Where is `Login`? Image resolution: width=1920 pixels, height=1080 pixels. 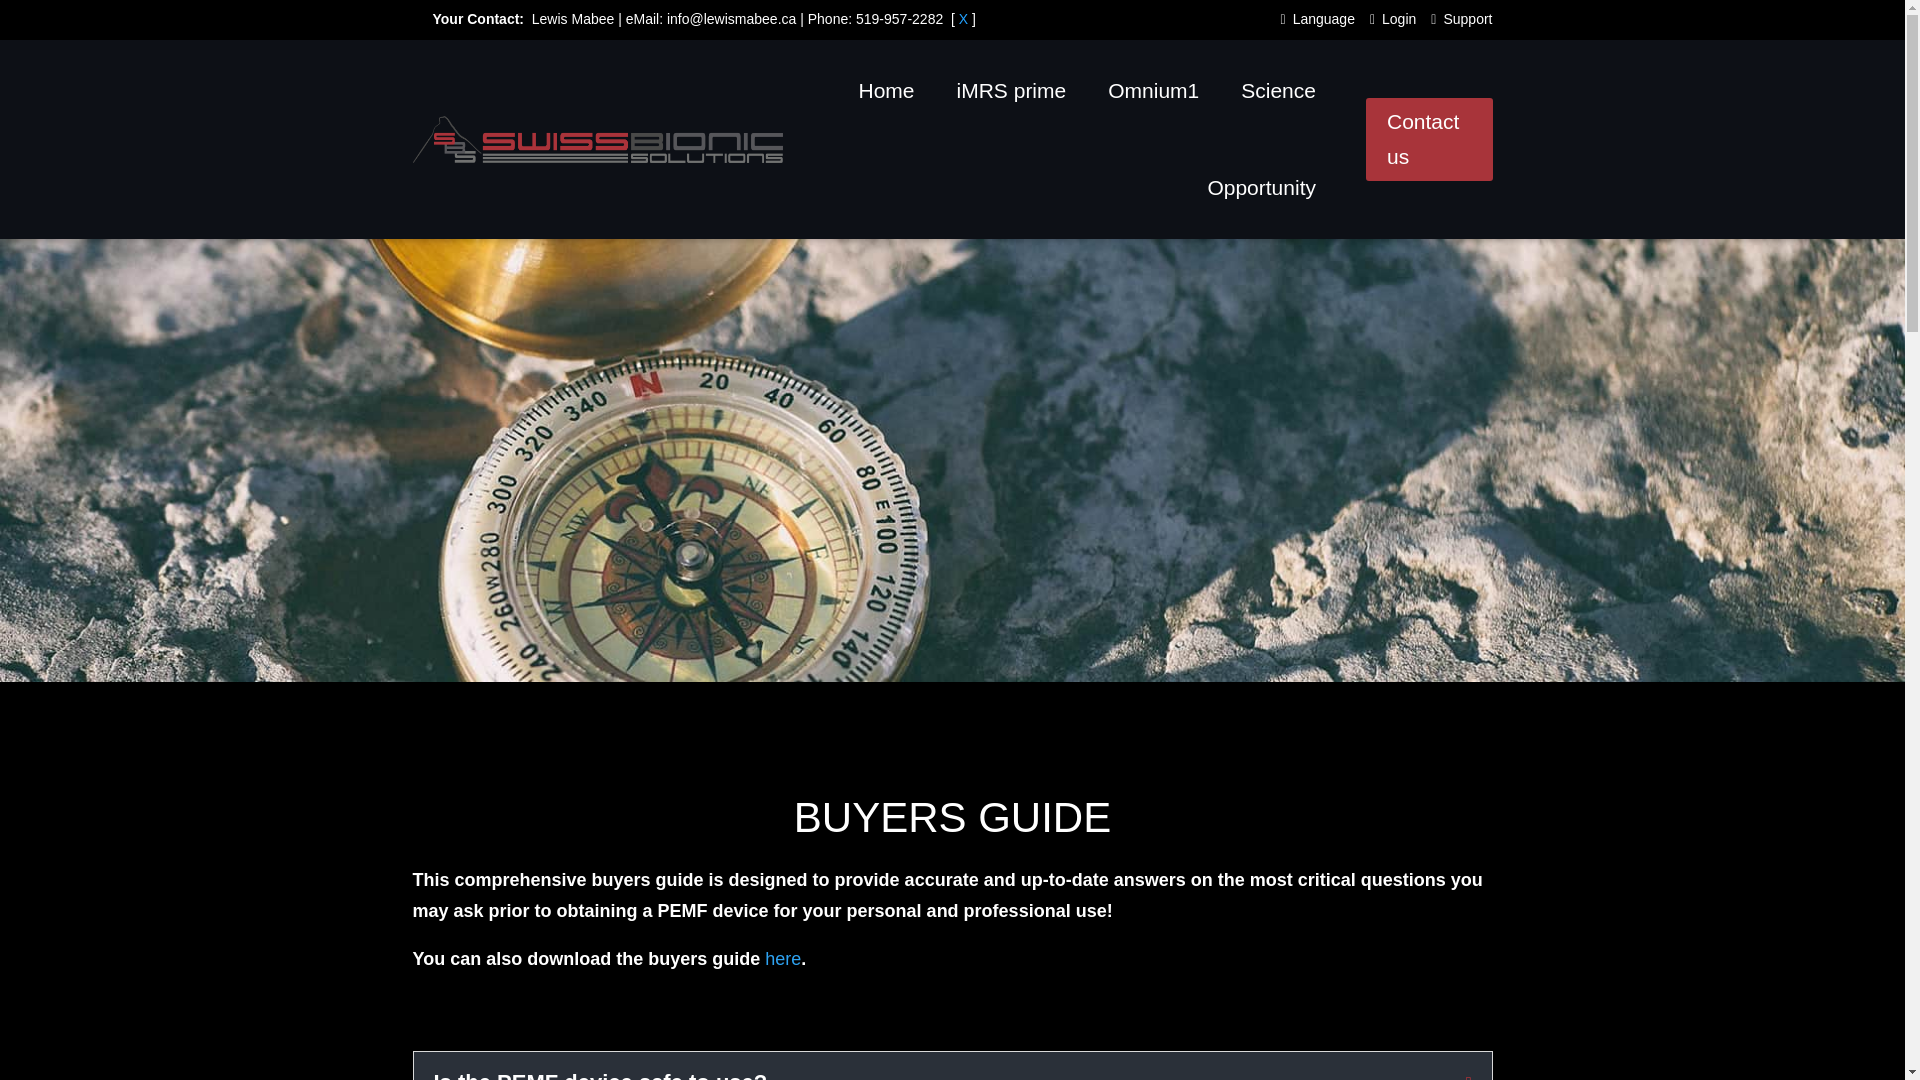 Login is located at coordinates (1396, 23).